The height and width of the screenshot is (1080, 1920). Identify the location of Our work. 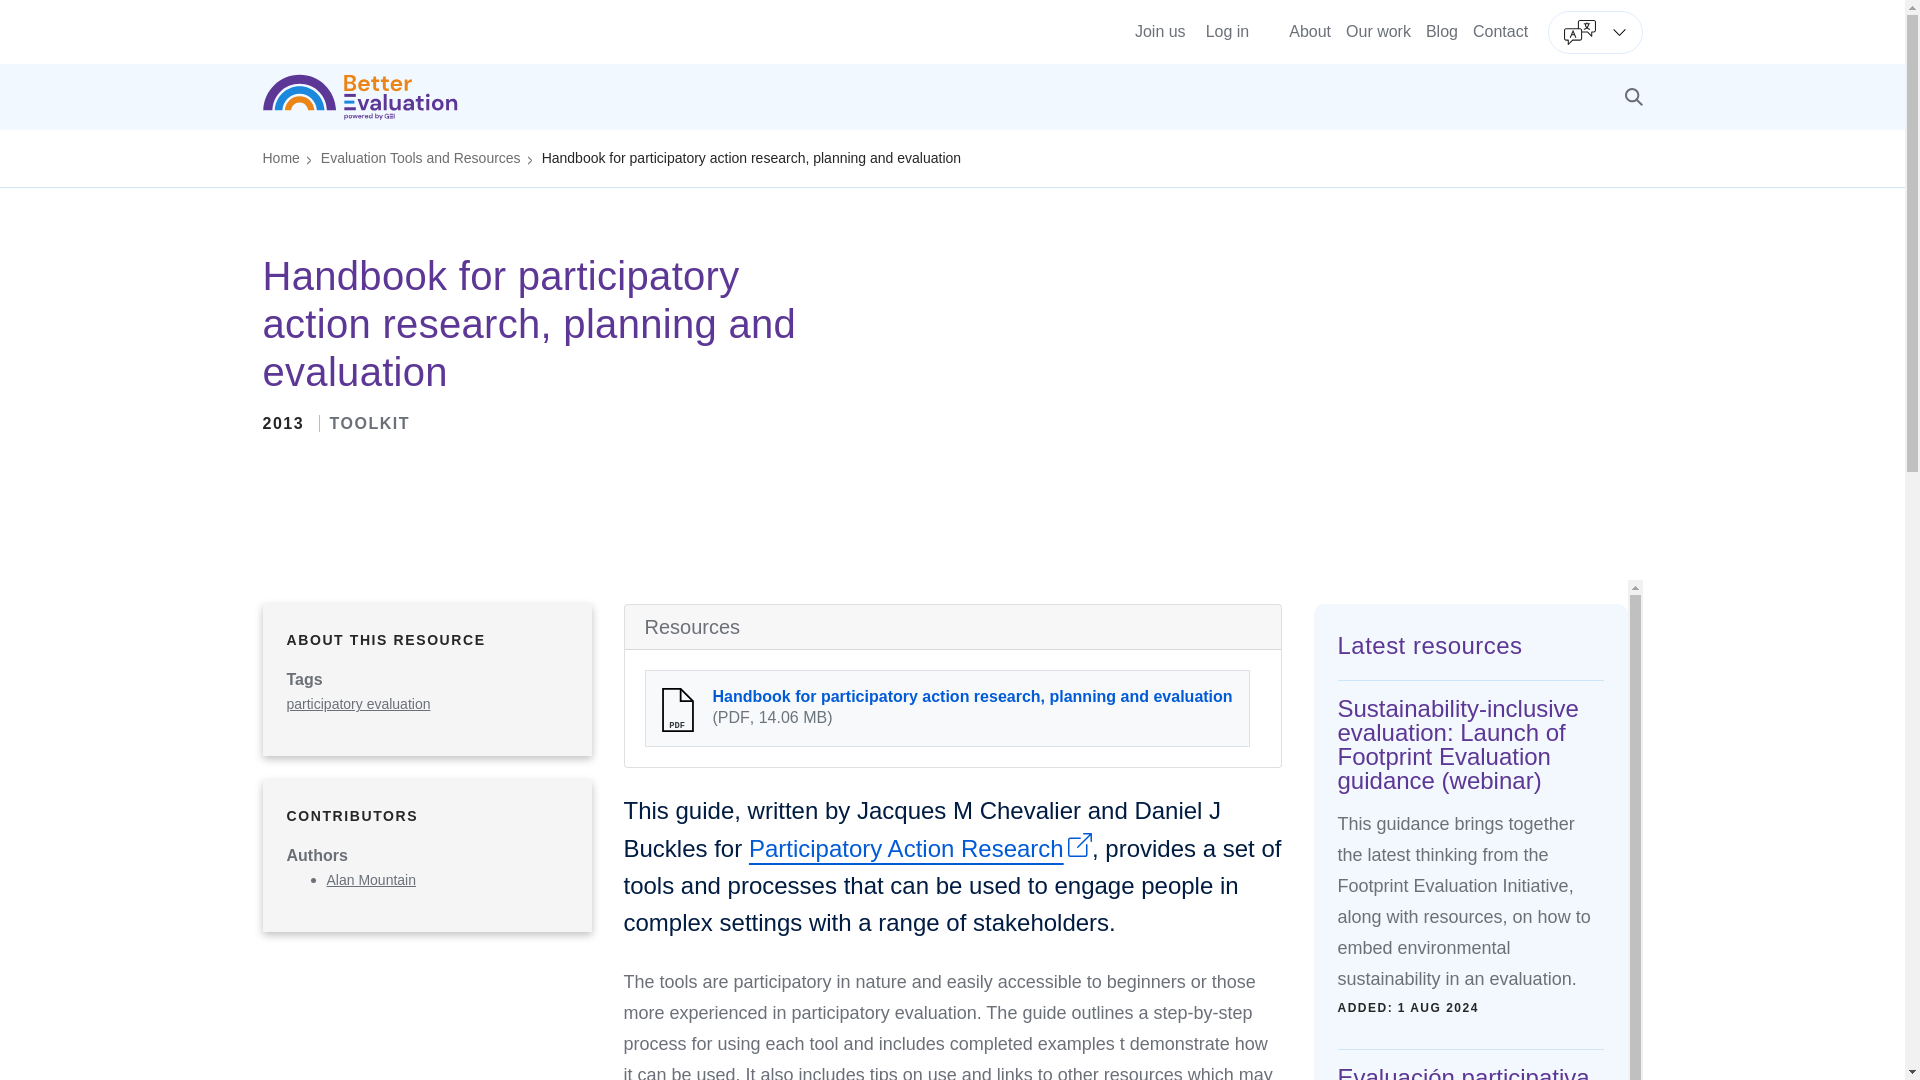
(1378, 30).